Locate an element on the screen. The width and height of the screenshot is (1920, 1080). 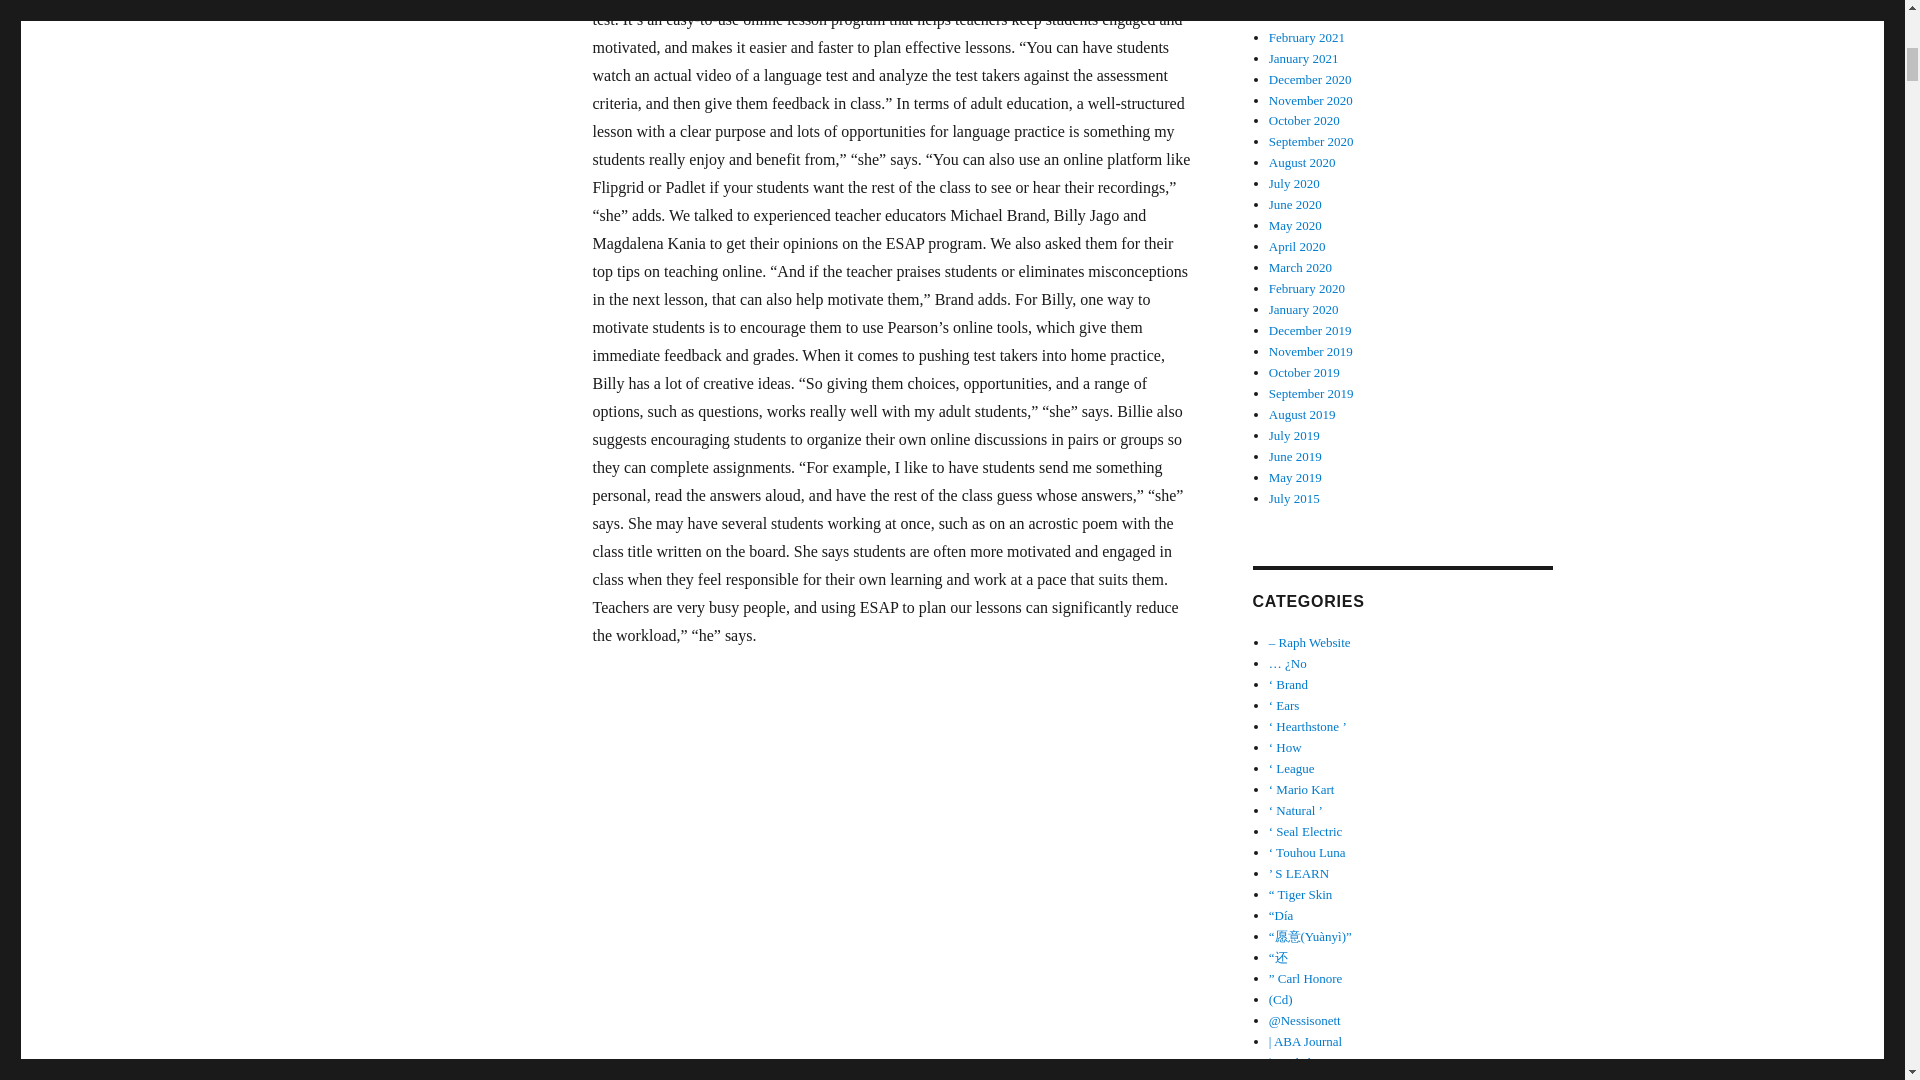
November 2020 is located at coordinates (1311, 98).